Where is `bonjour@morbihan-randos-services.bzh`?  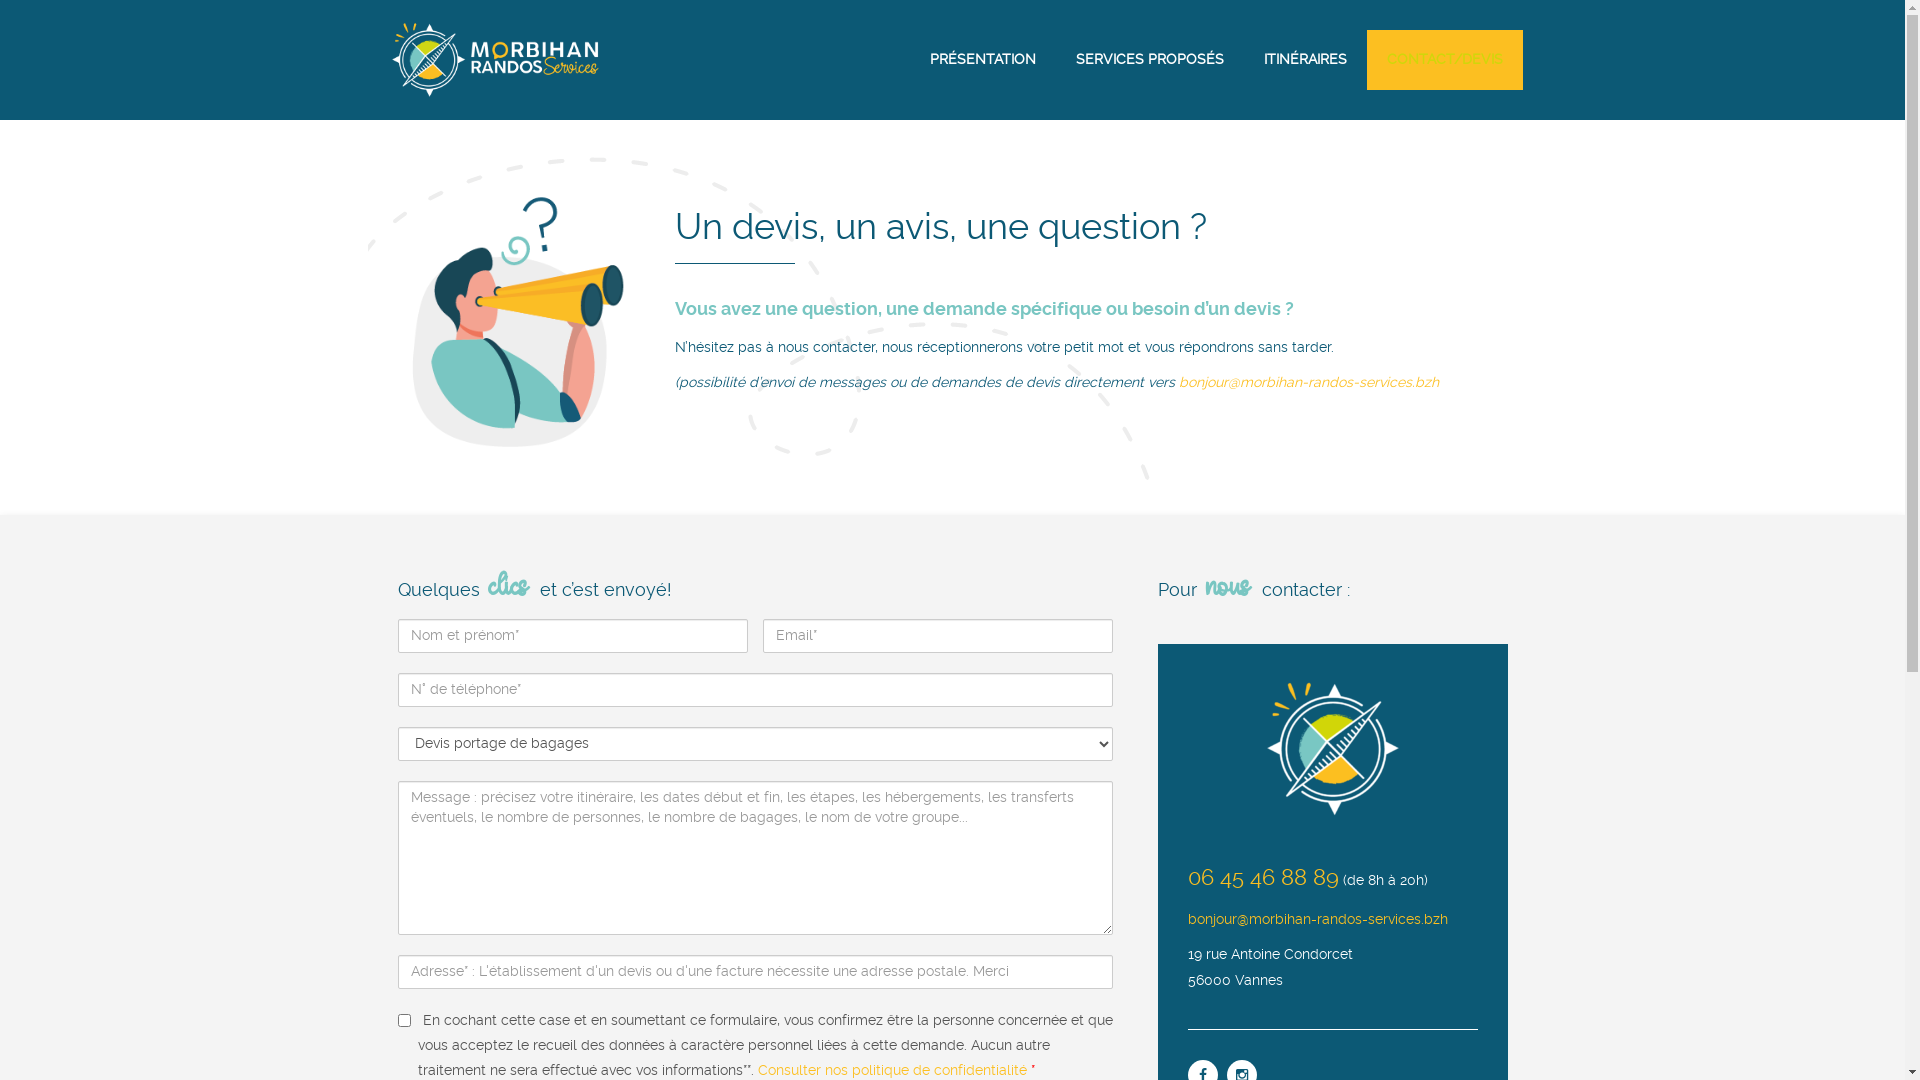
bonjour@morbihan-randos-services.bzh is located at coordinates (1309, 383).